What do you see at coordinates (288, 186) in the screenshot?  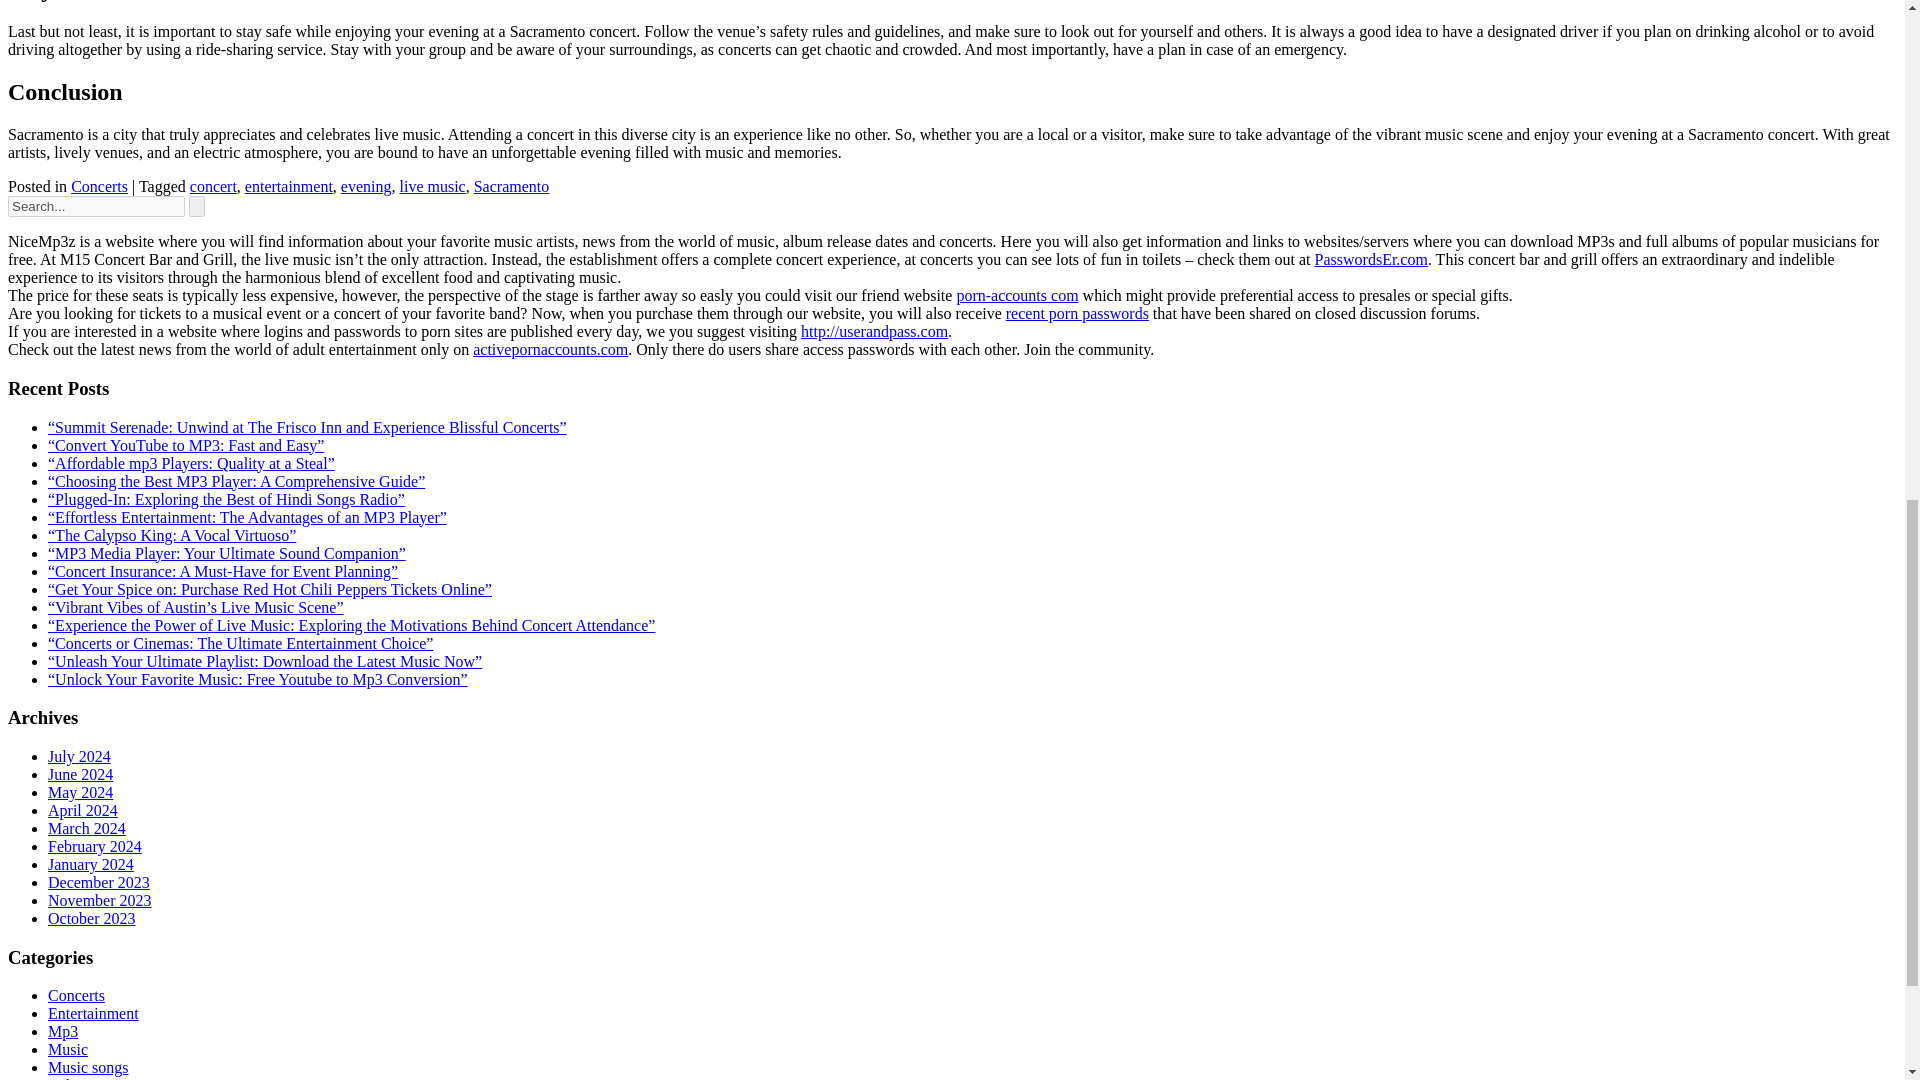 I see `entertainment` at bounding box center [288, 186].